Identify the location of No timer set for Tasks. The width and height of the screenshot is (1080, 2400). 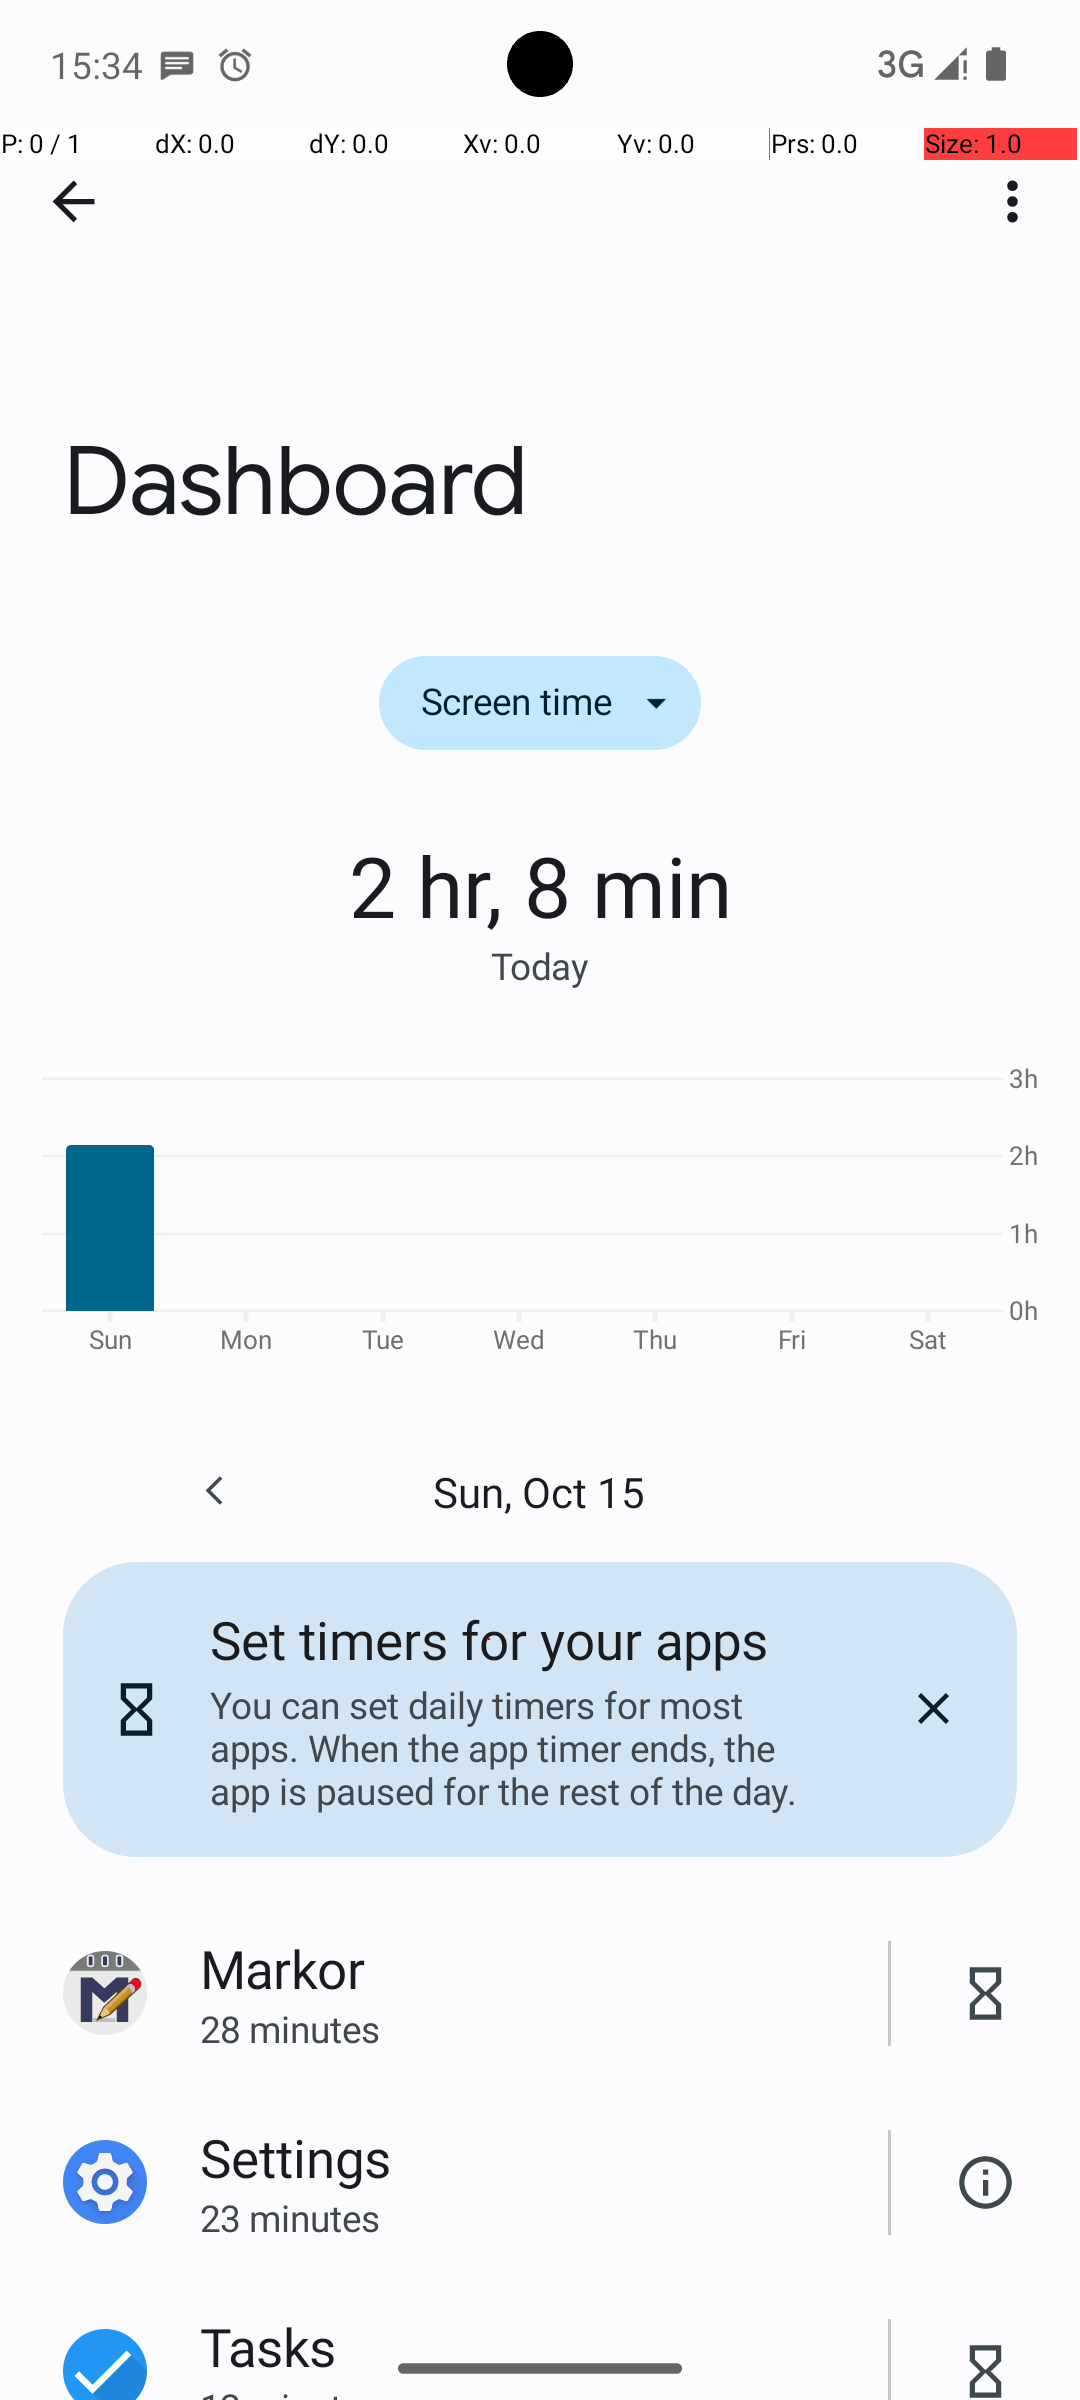
(986, 2349).